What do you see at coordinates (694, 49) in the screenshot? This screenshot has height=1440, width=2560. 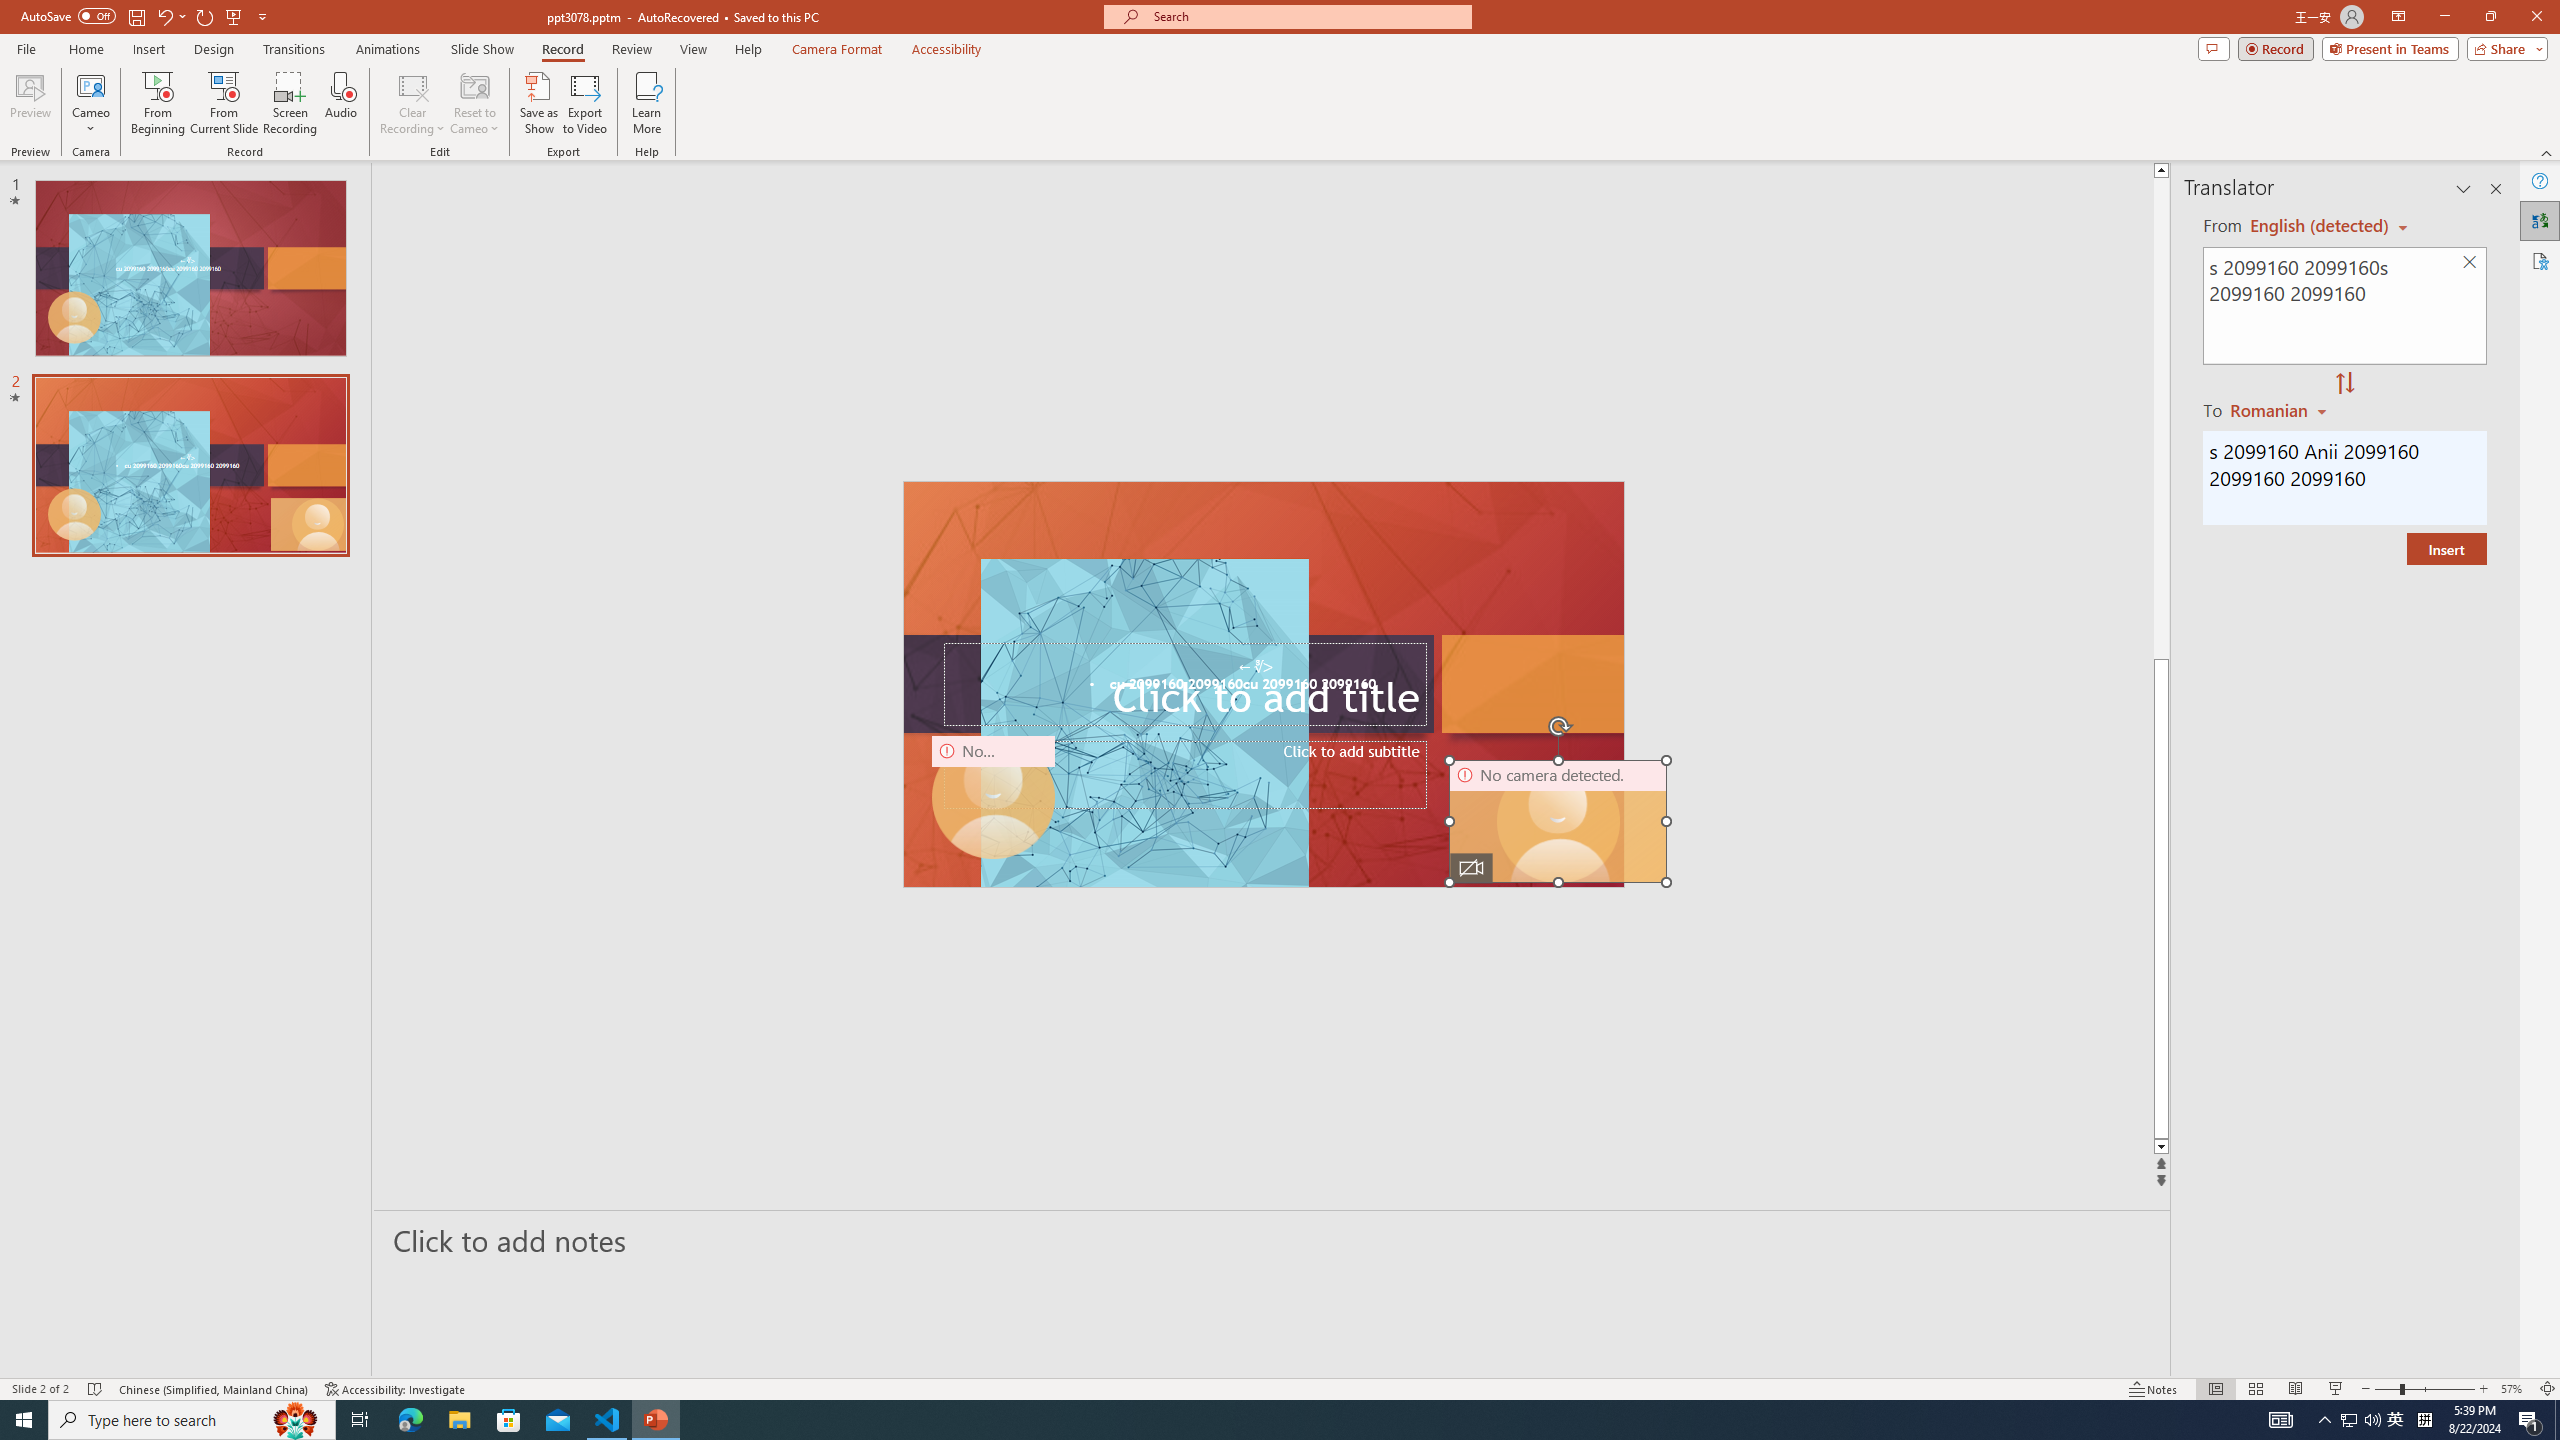 I see `View` at bounding box center [694, 49].